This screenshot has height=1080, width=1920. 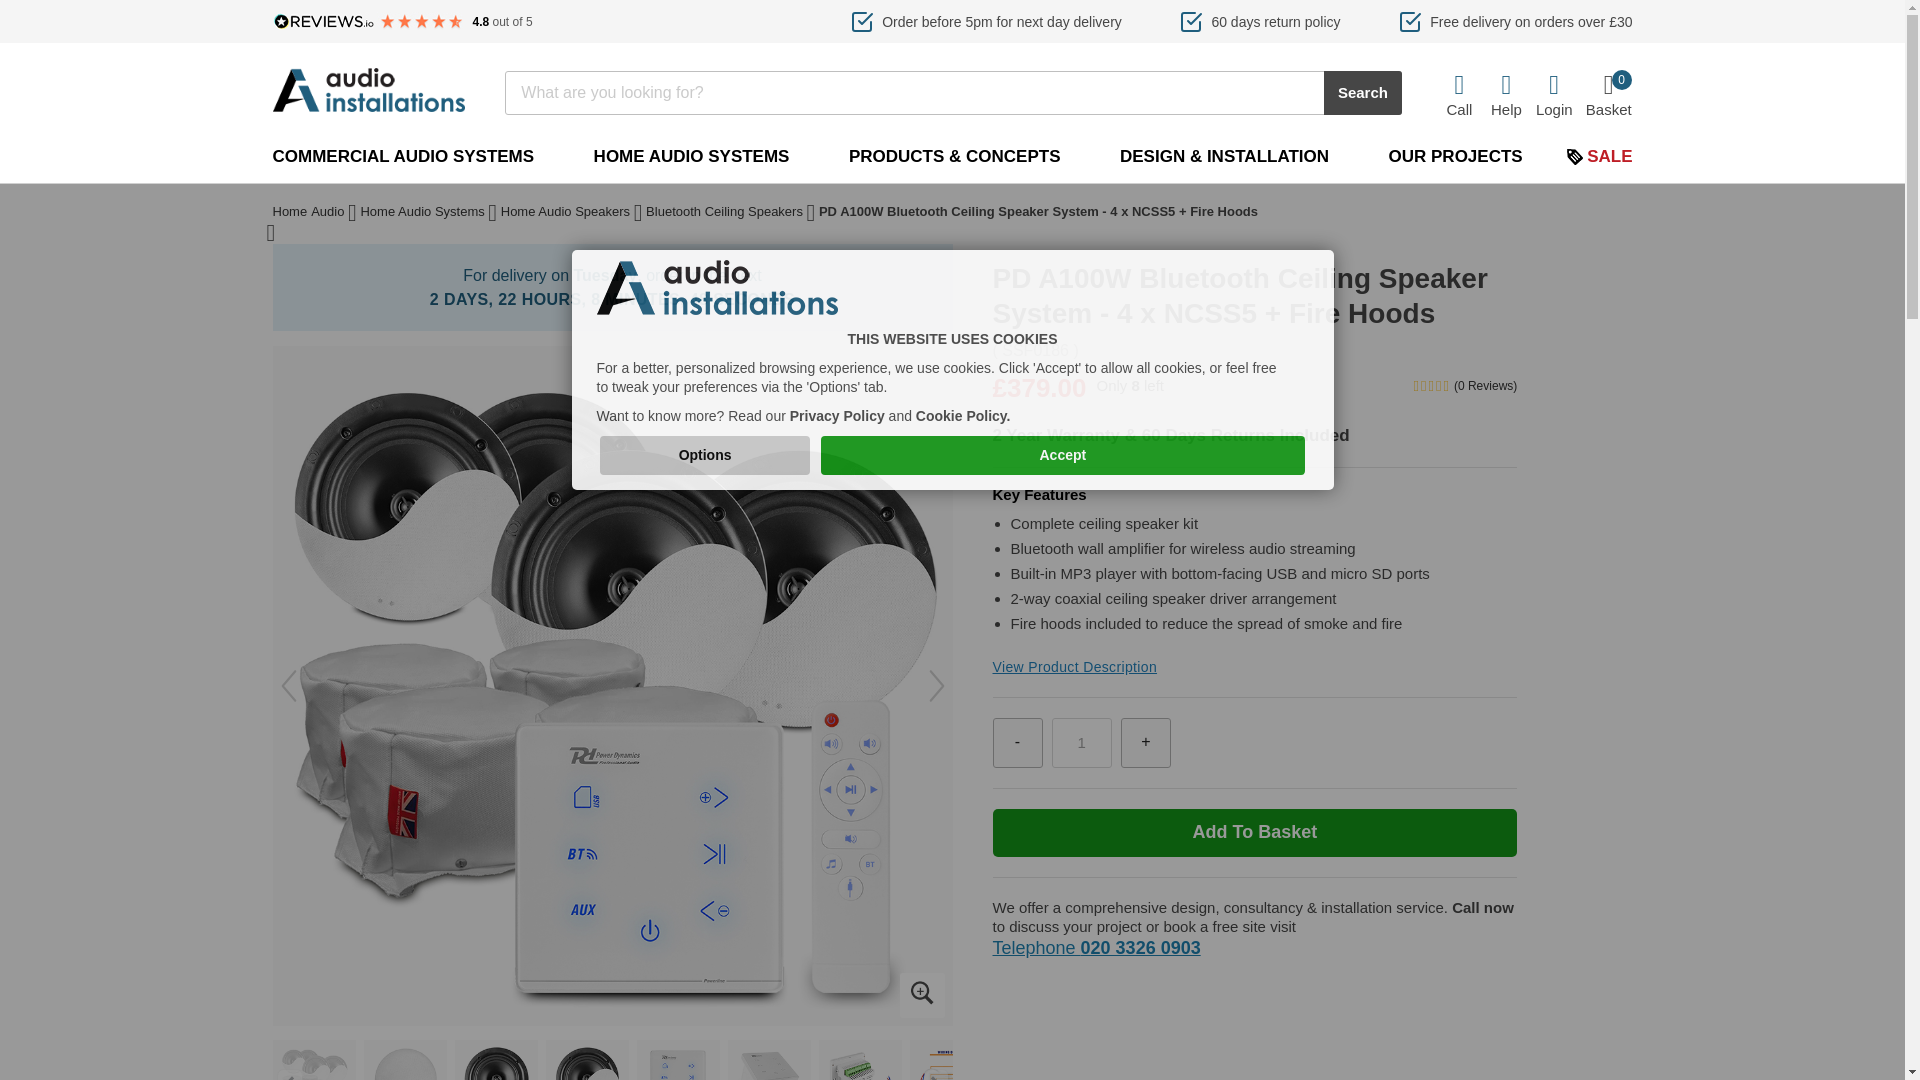 I want to click on 1, so click(x=1082, y=742).